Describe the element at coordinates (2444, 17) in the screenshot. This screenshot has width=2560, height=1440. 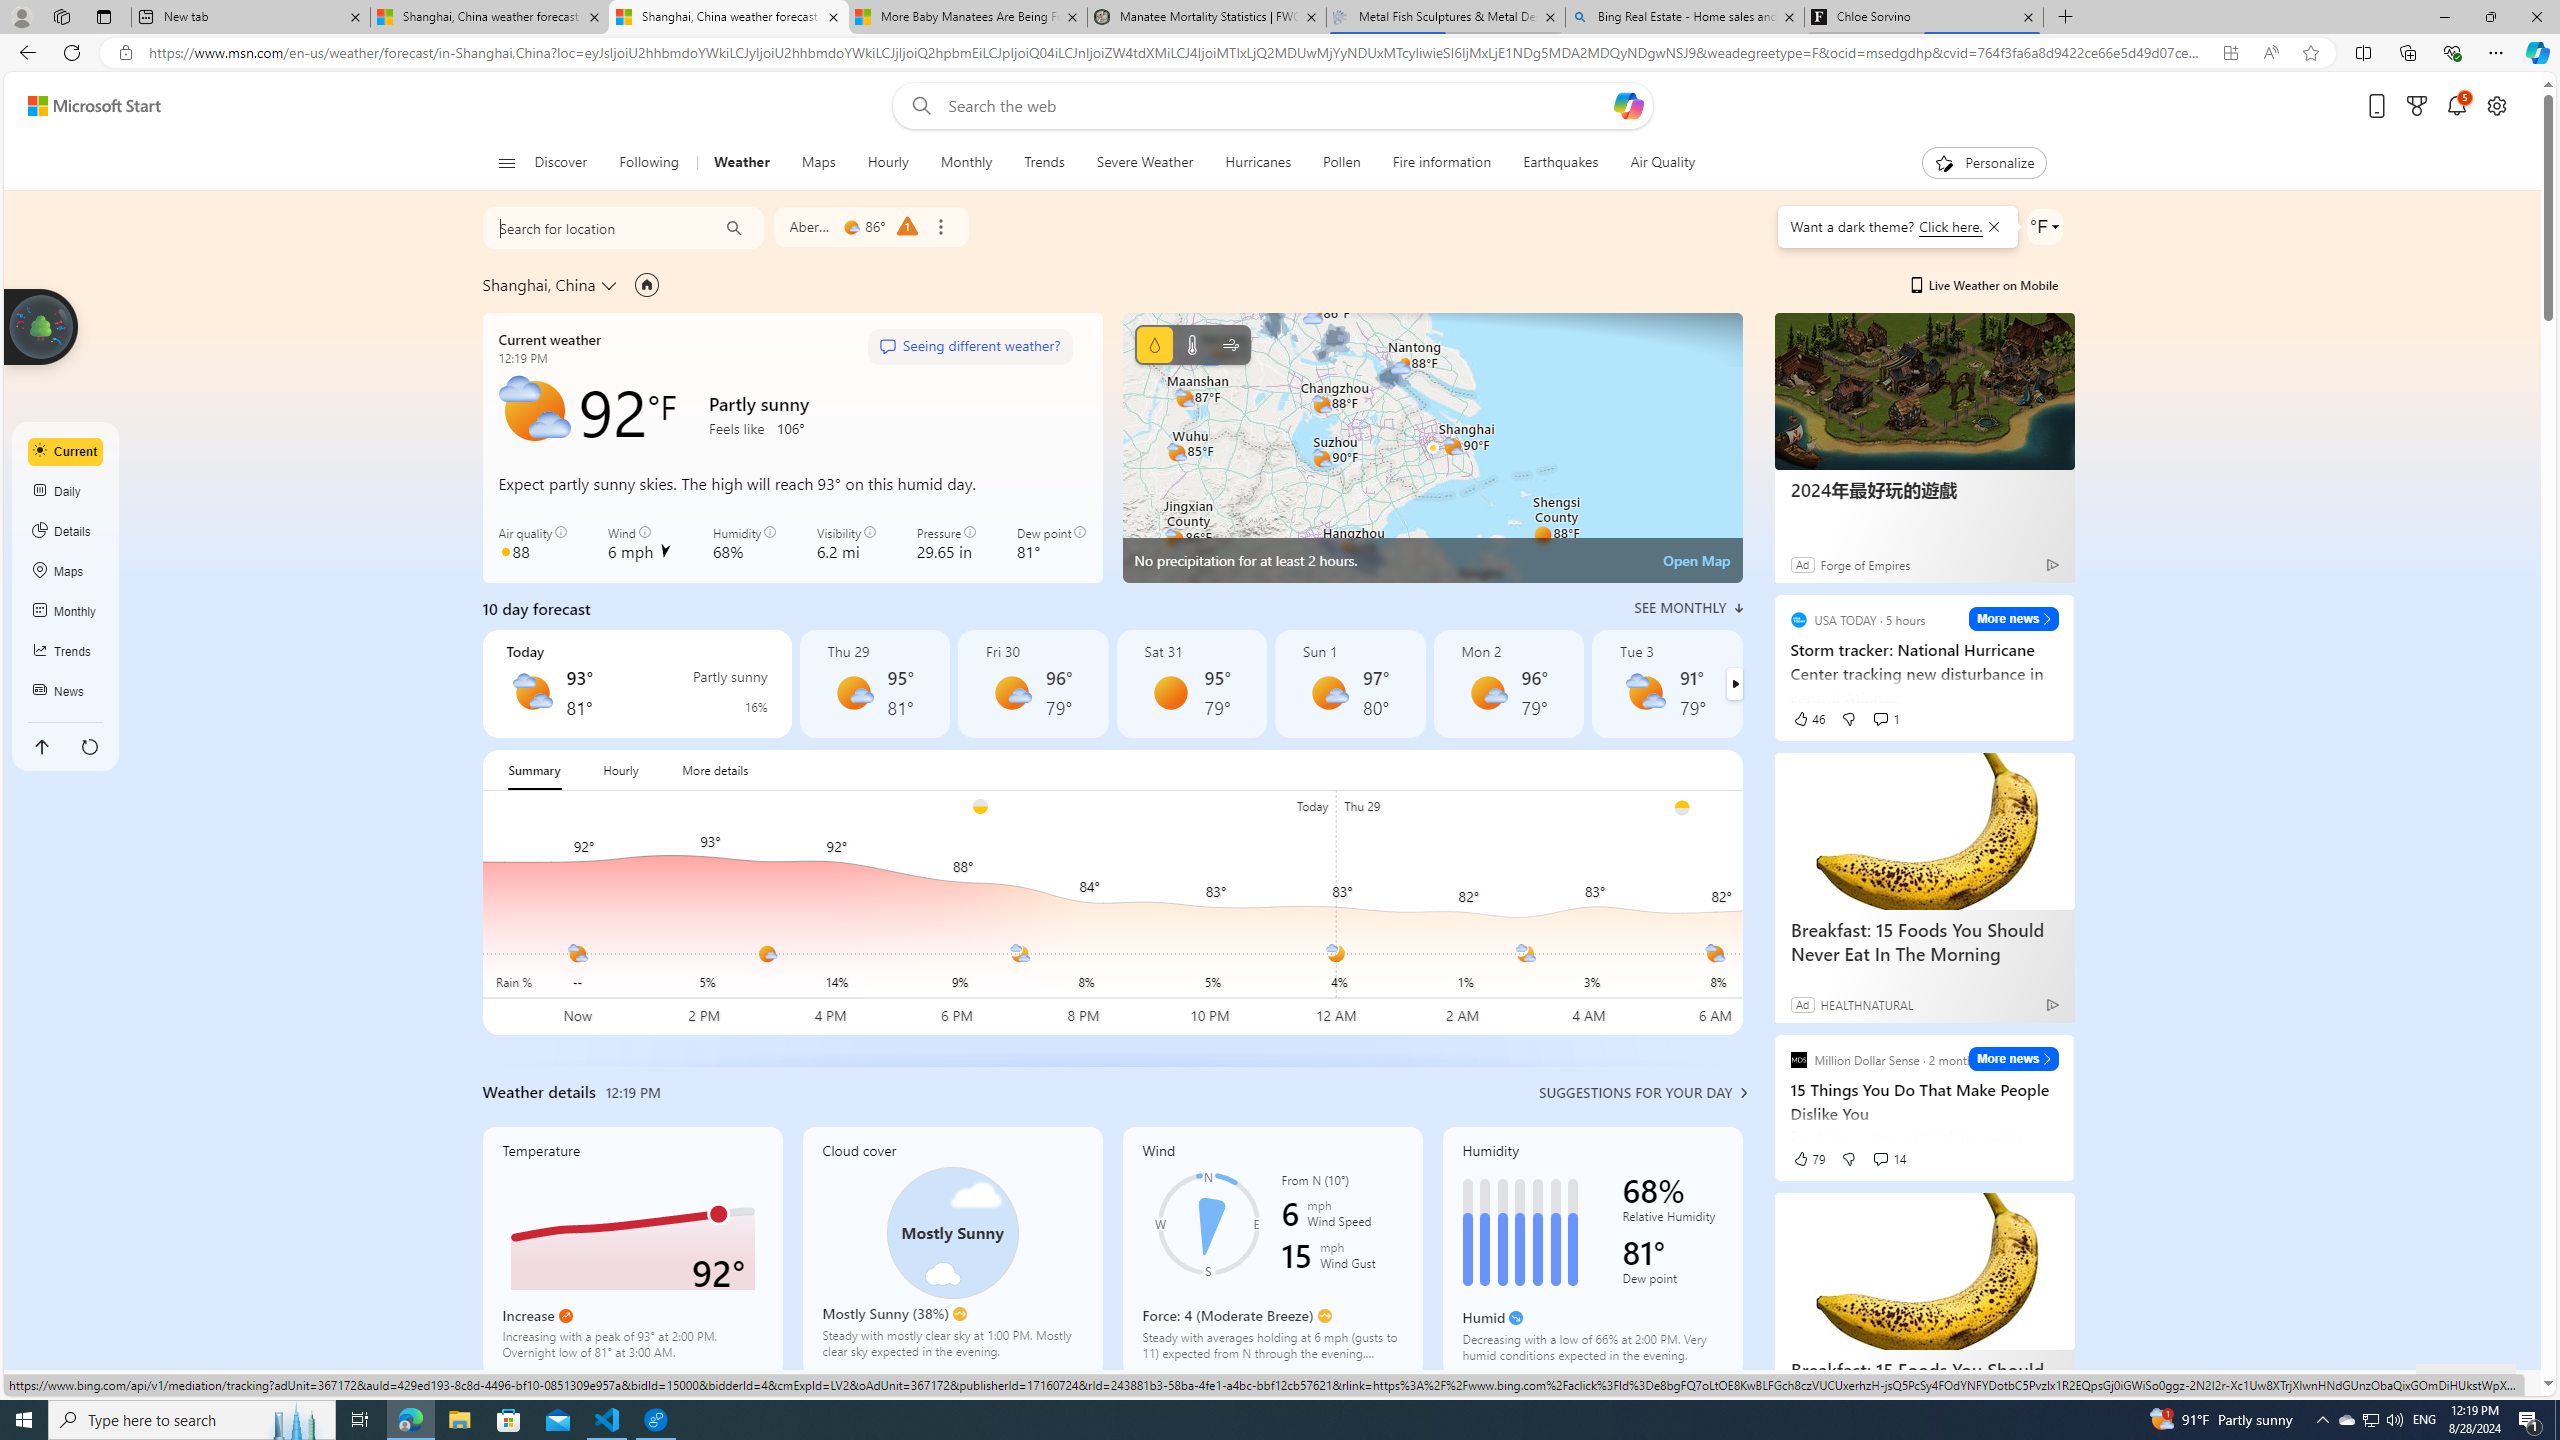
I see `Minimize` at that location.